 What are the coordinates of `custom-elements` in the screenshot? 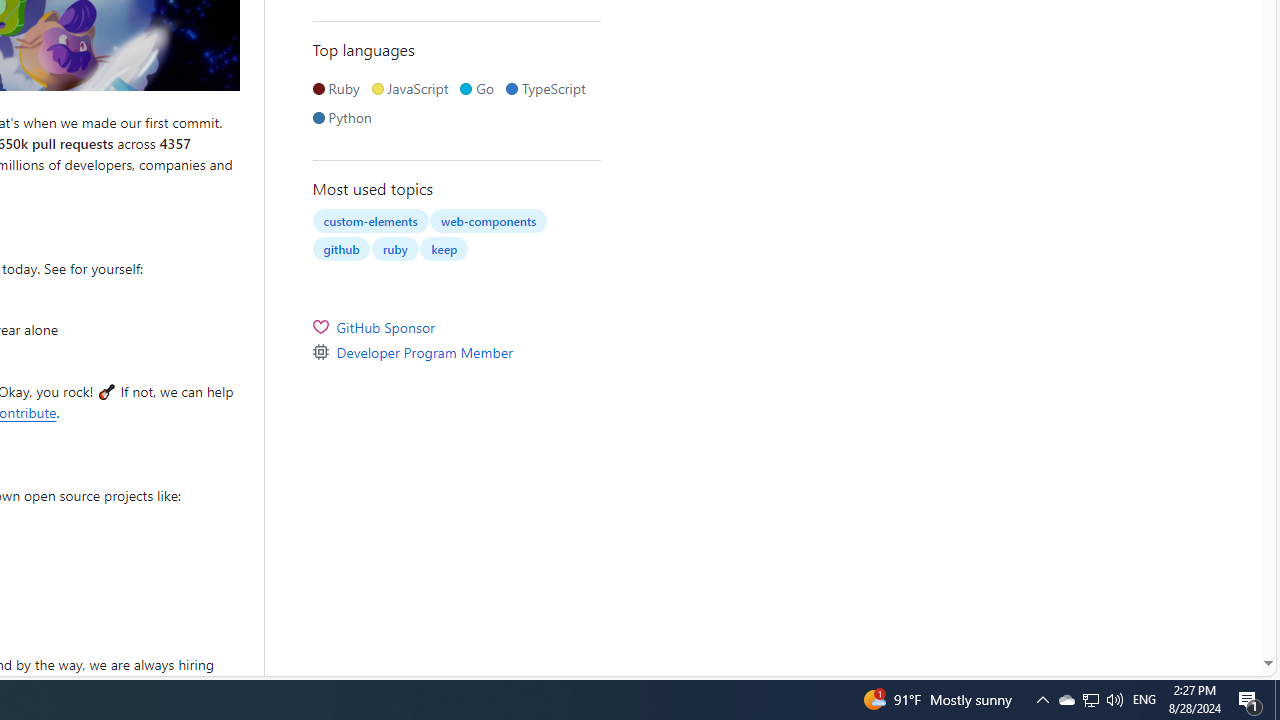 It's located at (370, 220).